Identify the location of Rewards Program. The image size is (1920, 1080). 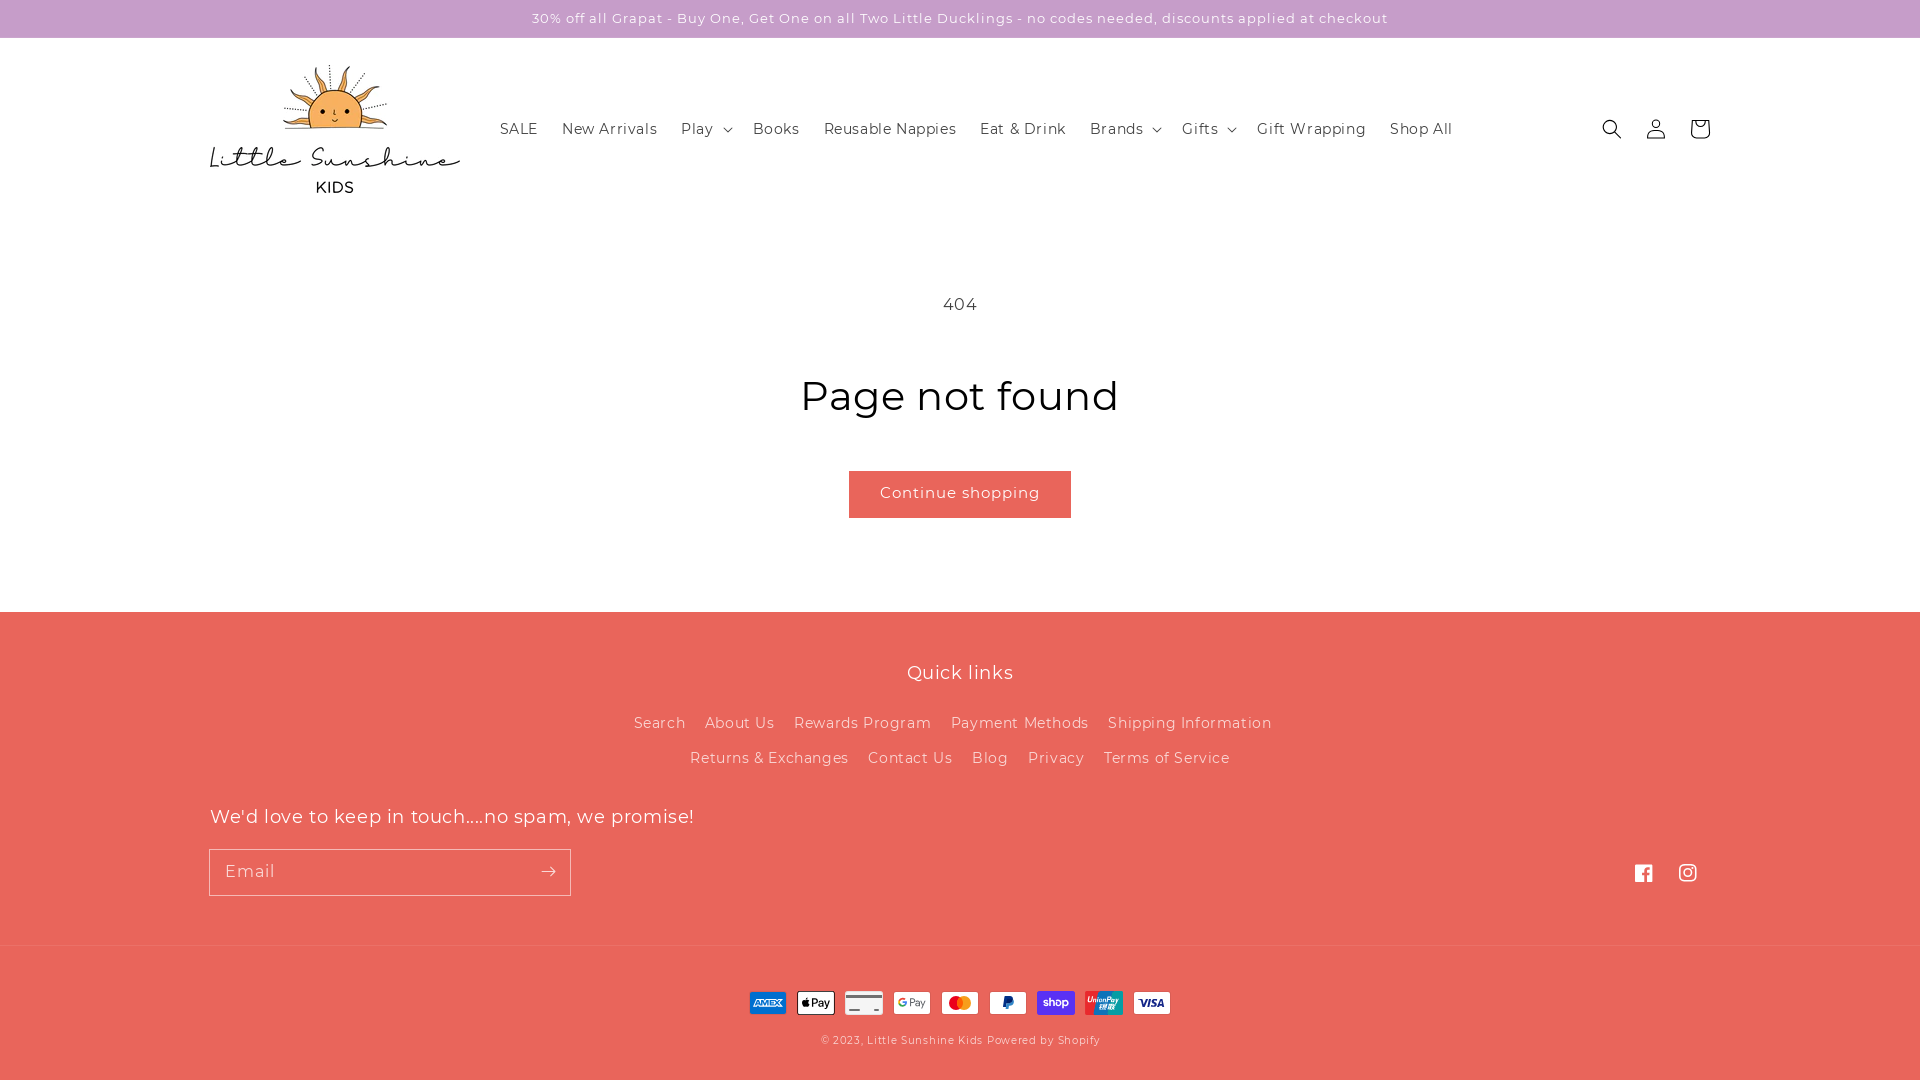
(862, 724).